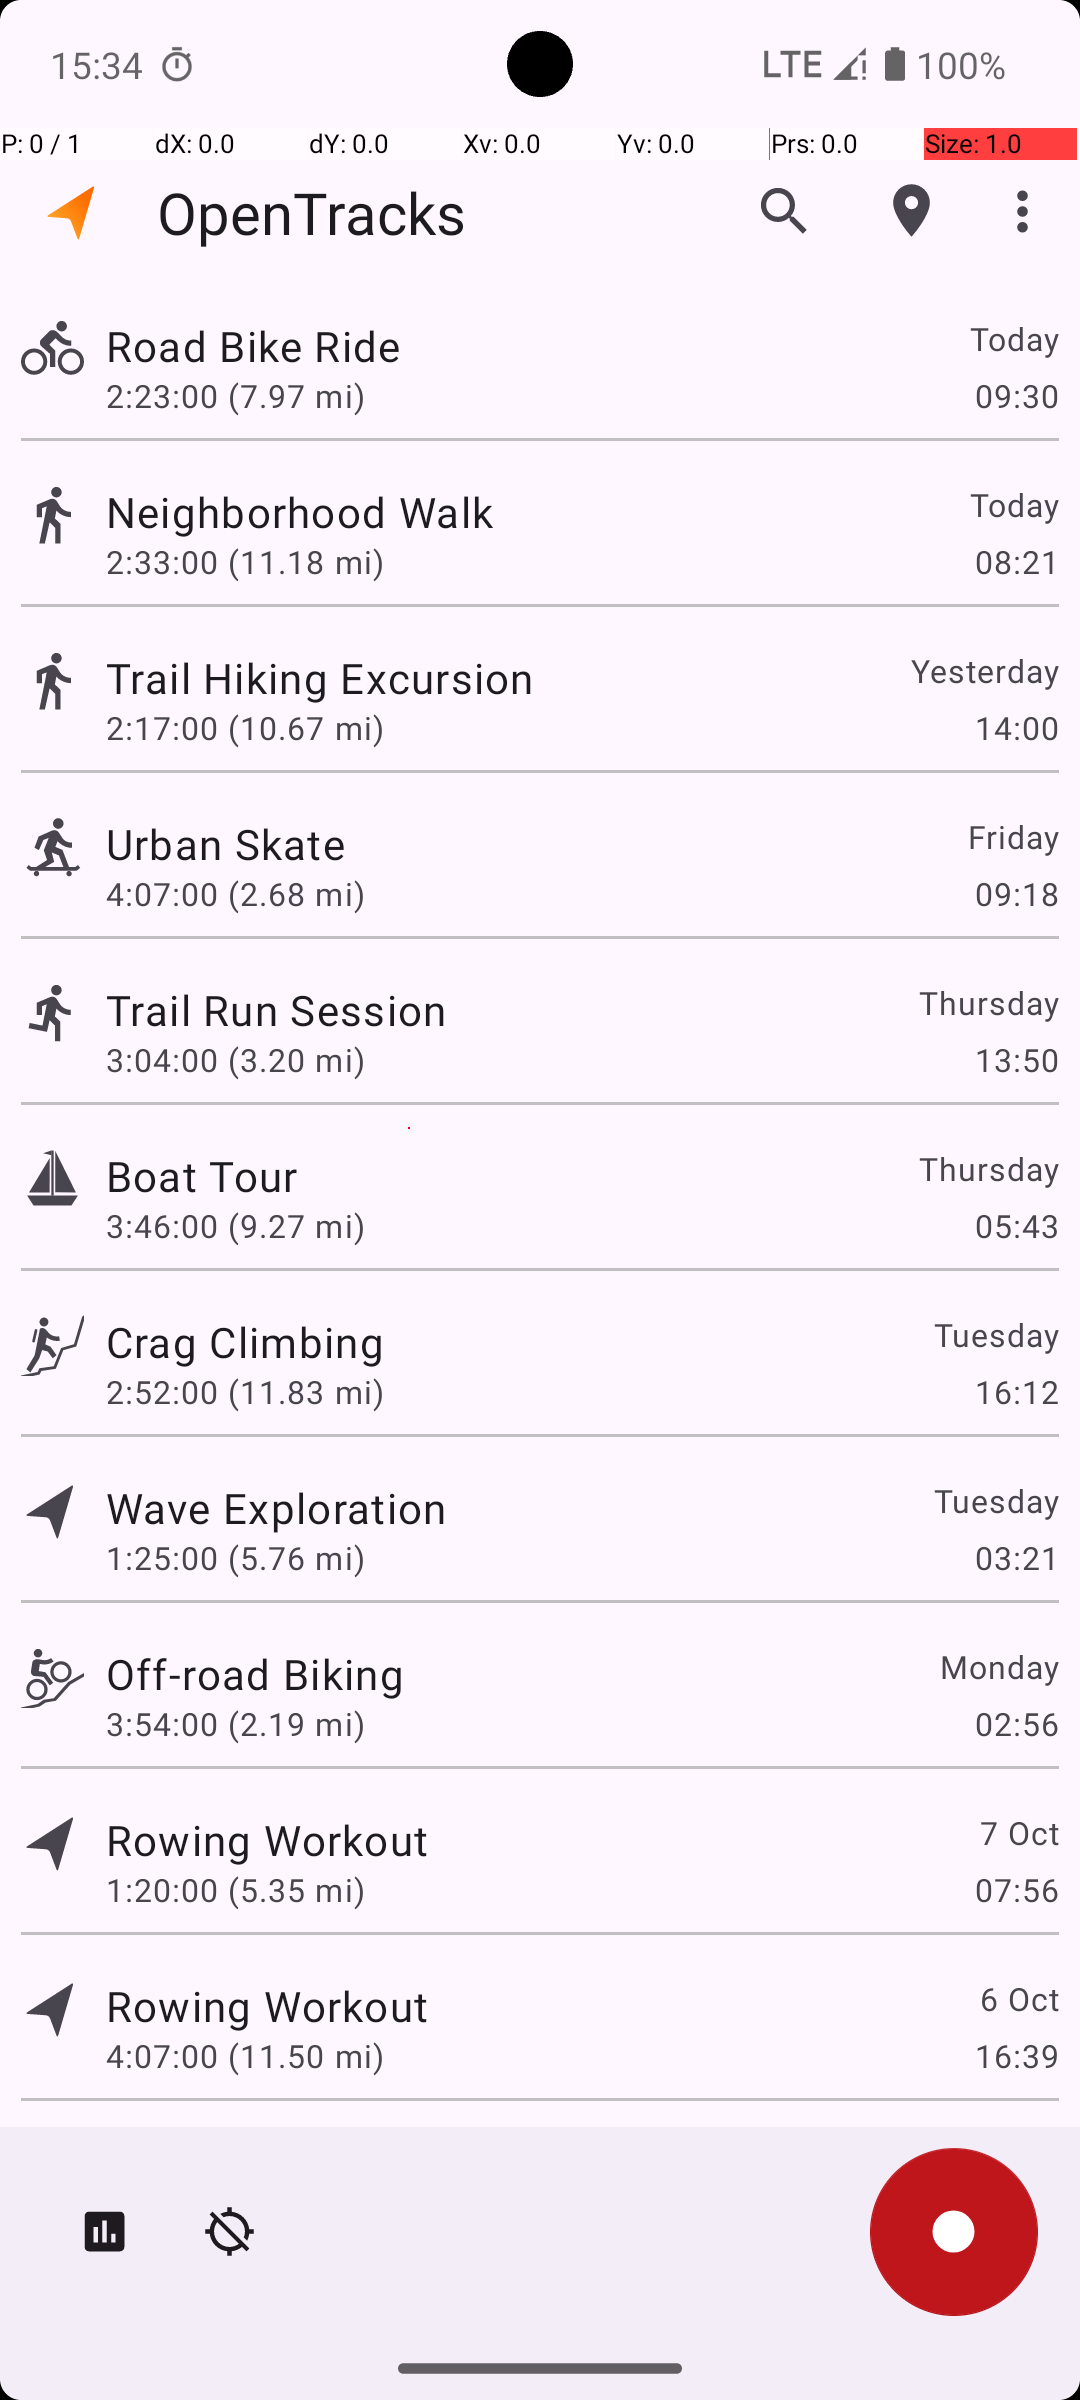 This screenshot has height=2400, width=1080. I want to click on 4:07:00 (11.50 mi), so click(244, 2056).